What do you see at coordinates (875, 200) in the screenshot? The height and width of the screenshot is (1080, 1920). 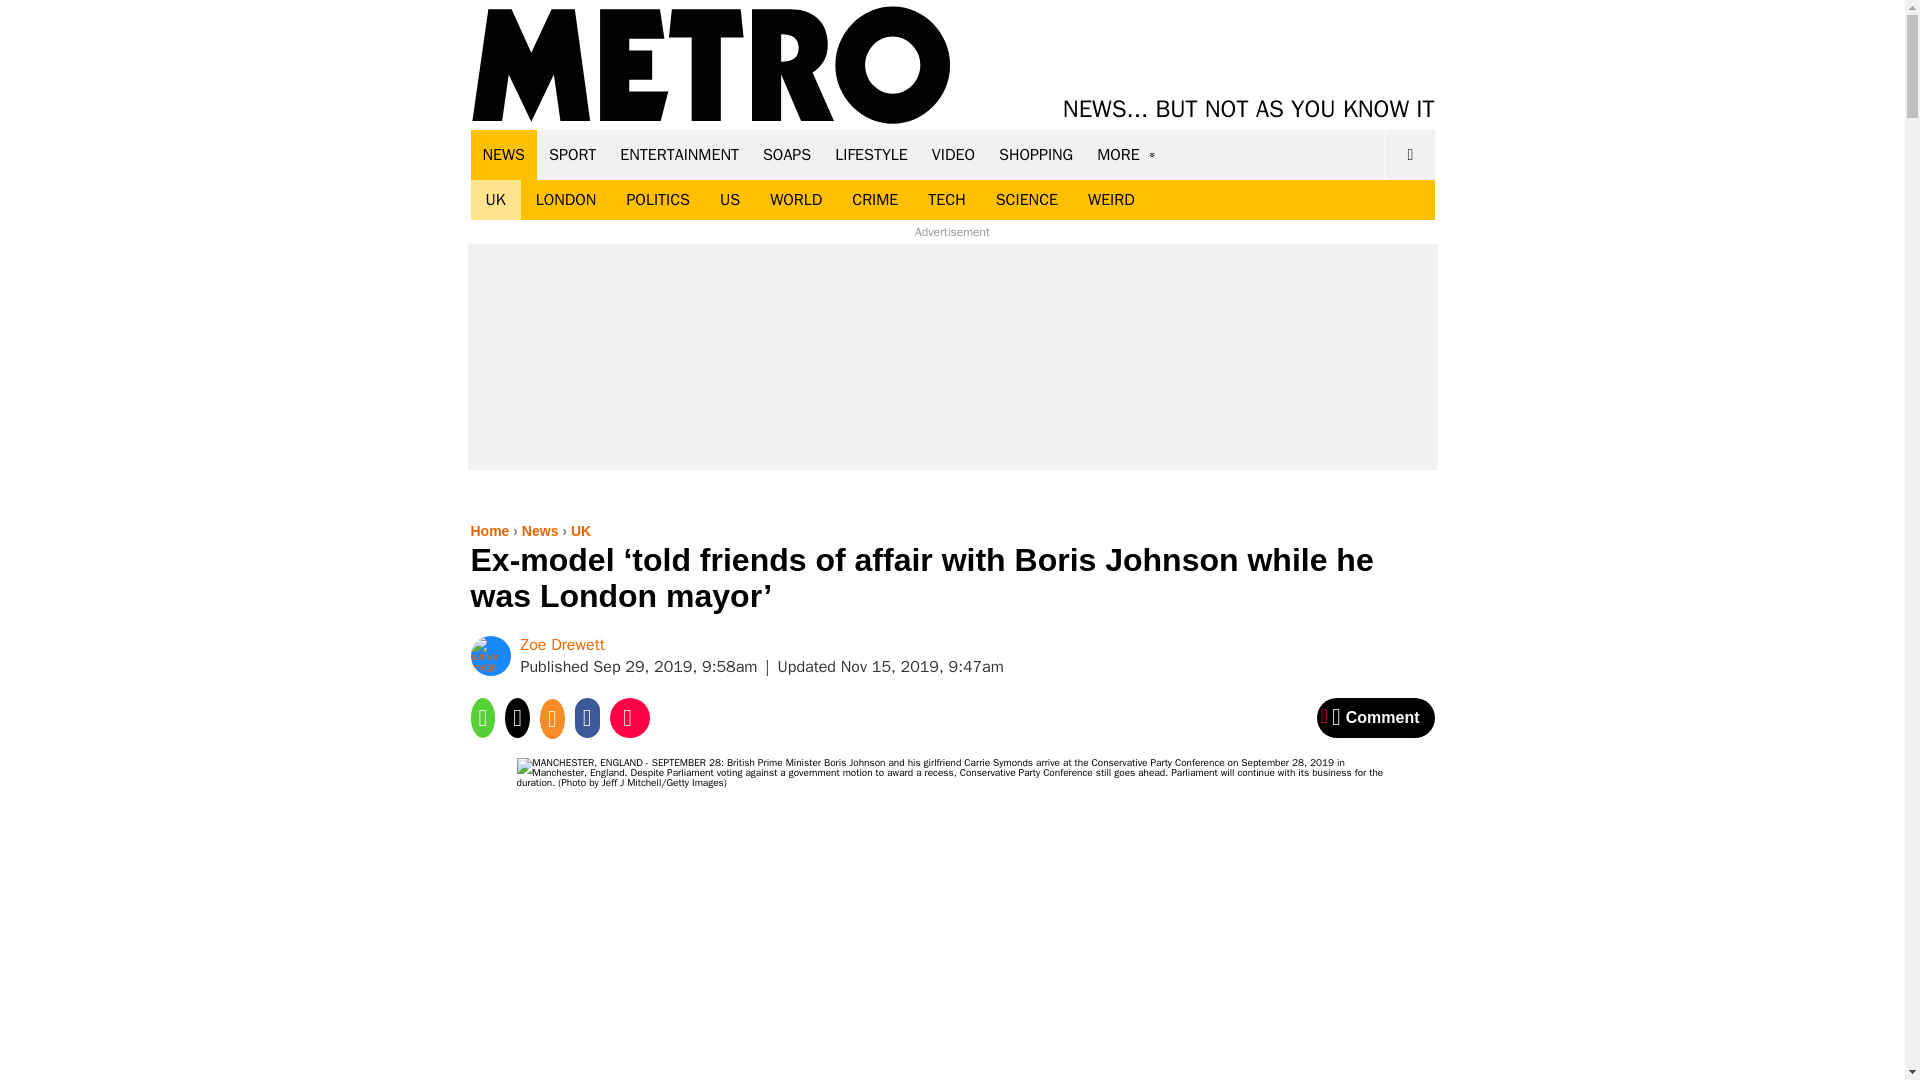 I see `CRIME` at bounding box center [875, 200].